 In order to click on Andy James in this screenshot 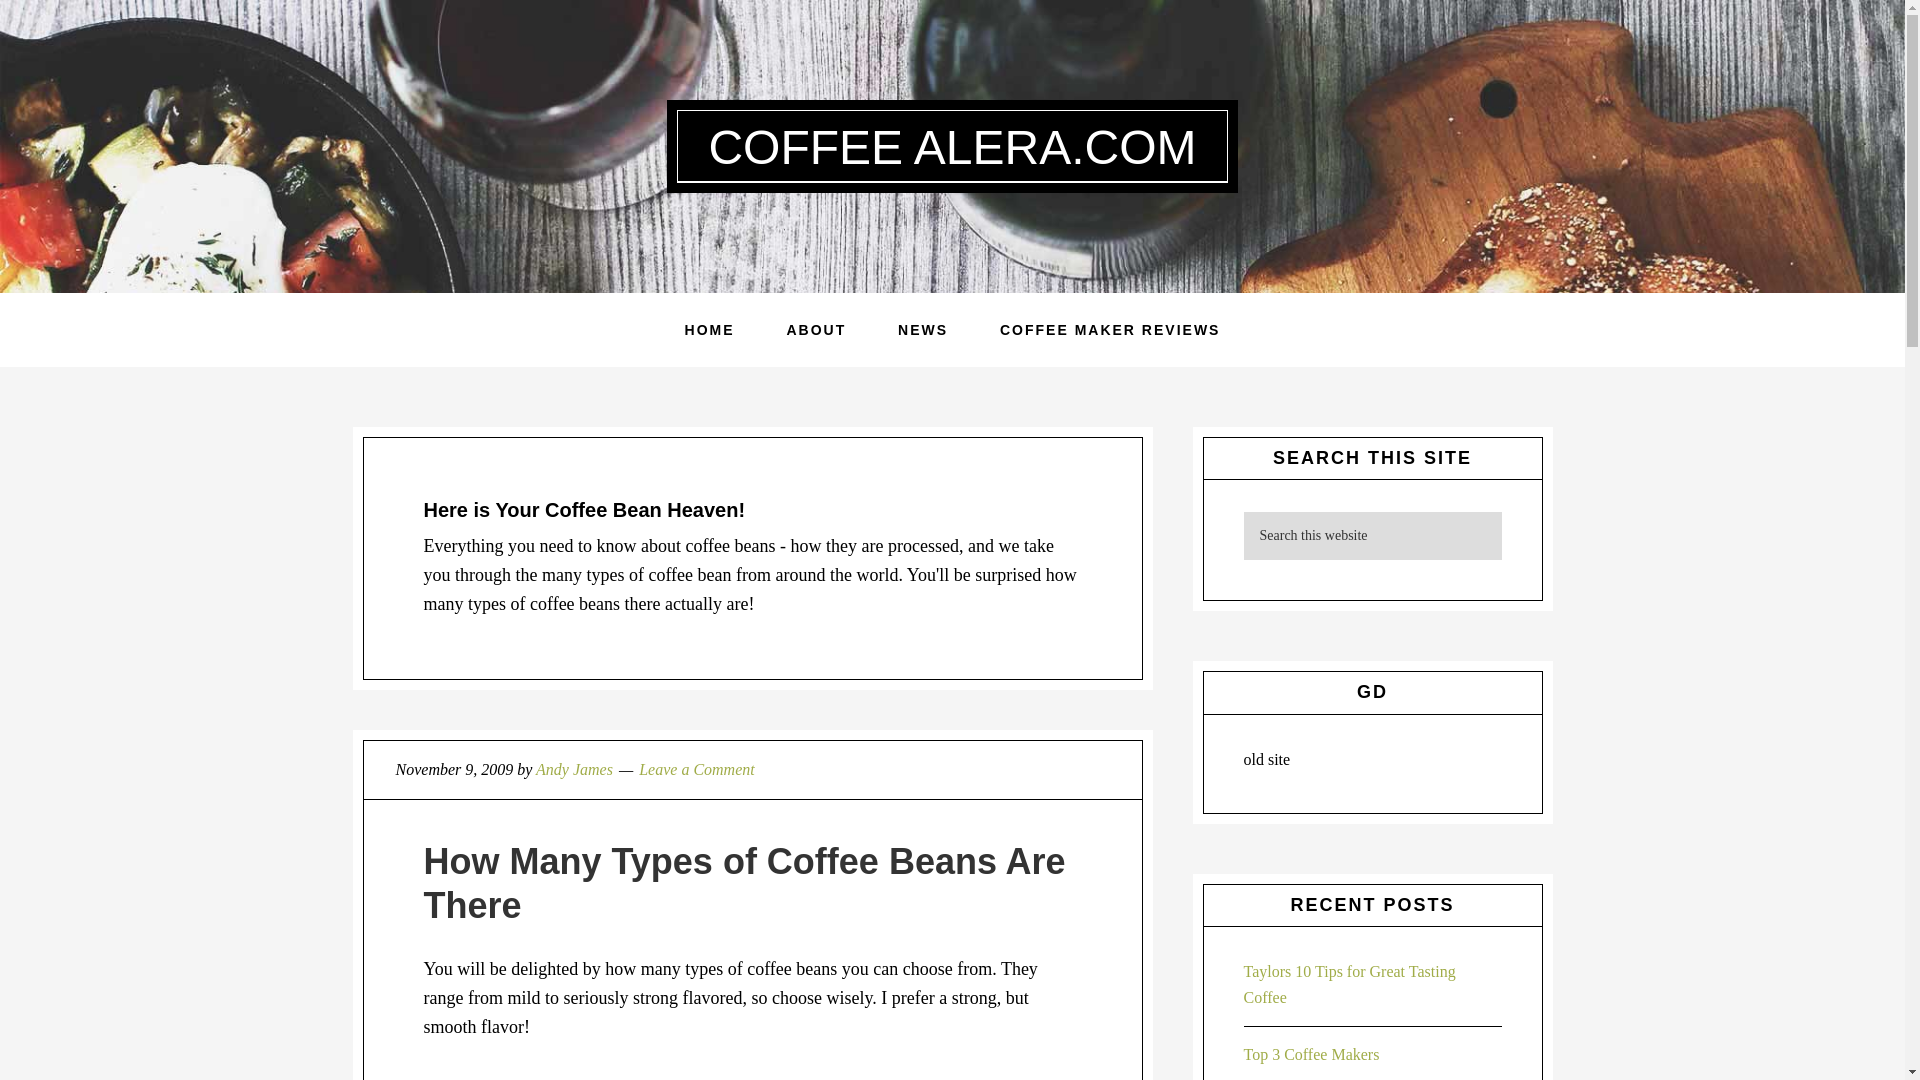, I will do `click(574, 769)`.